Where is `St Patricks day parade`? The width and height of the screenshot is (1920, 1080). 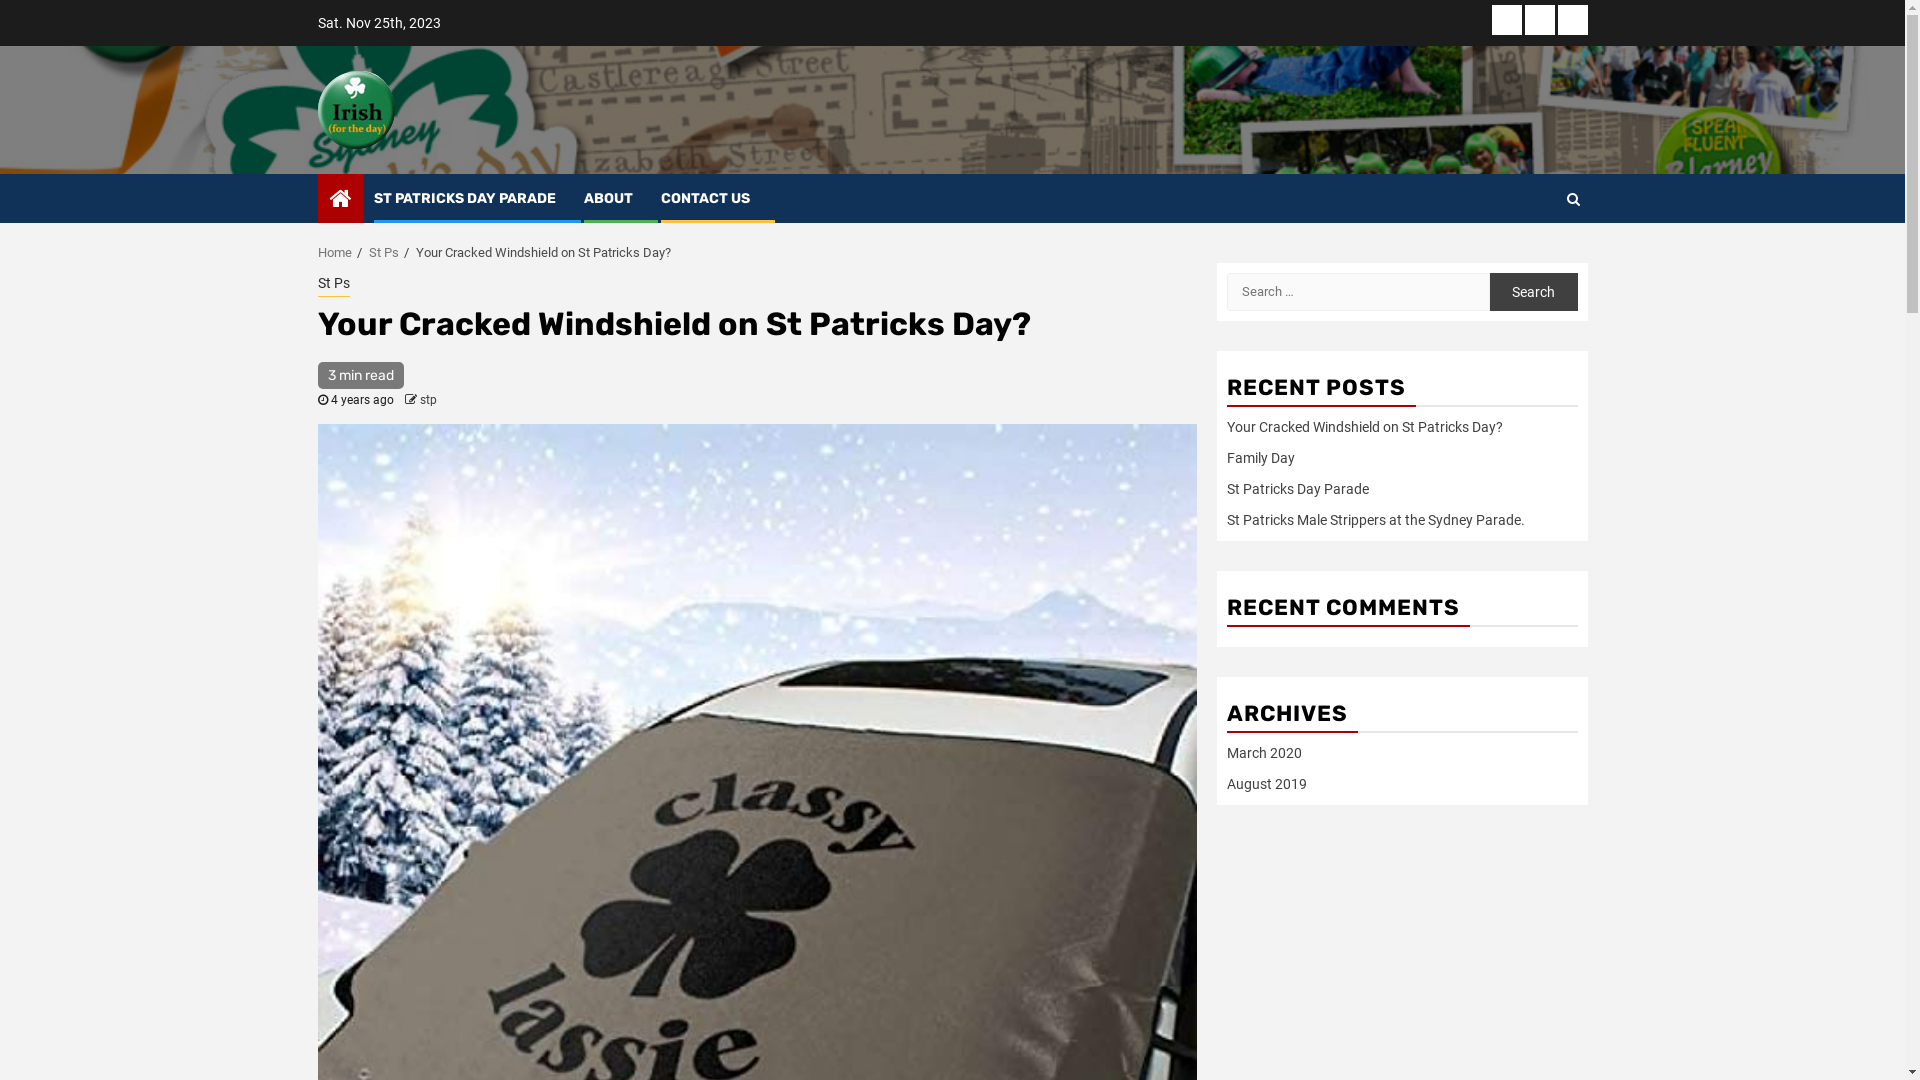 St Patricks day parade is located at coordinates (1507, 20).